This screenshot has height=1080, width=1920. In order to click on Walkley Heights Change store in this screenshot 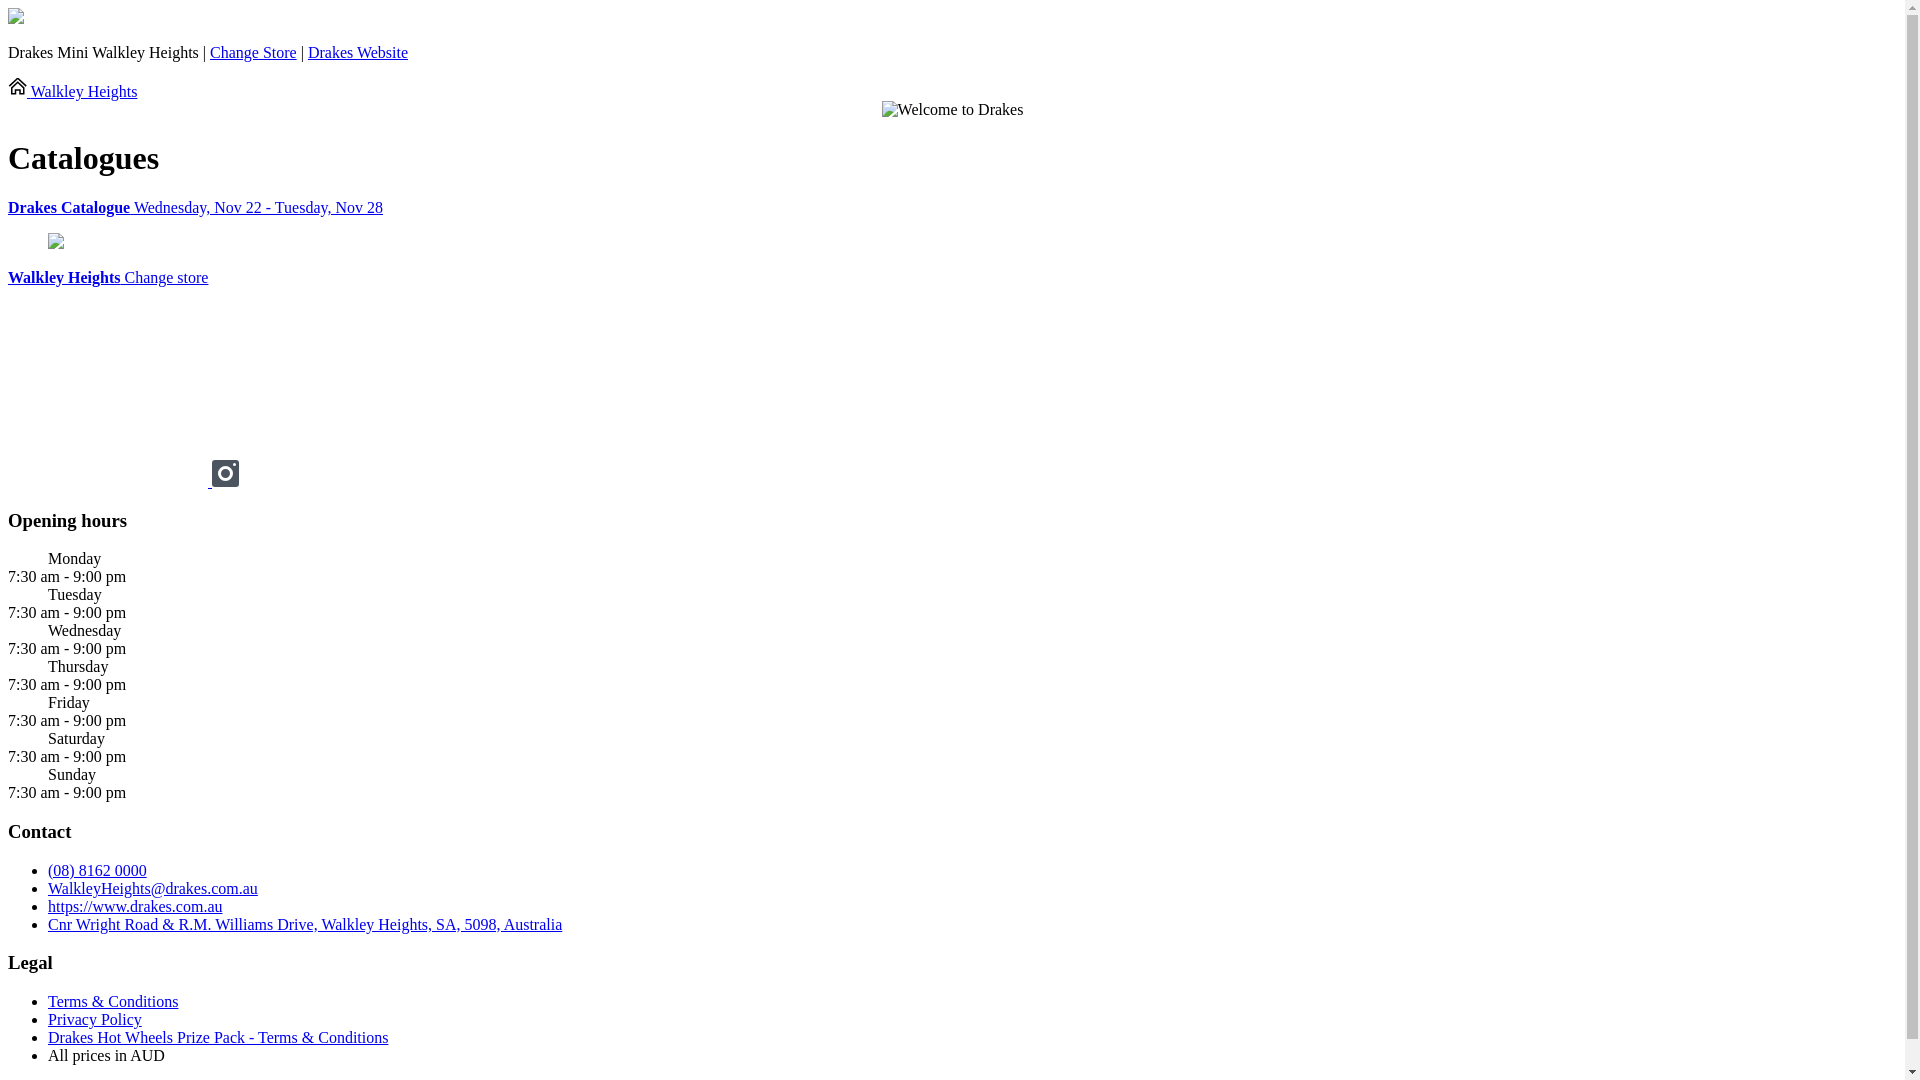, I will do `click(108, 278)`.